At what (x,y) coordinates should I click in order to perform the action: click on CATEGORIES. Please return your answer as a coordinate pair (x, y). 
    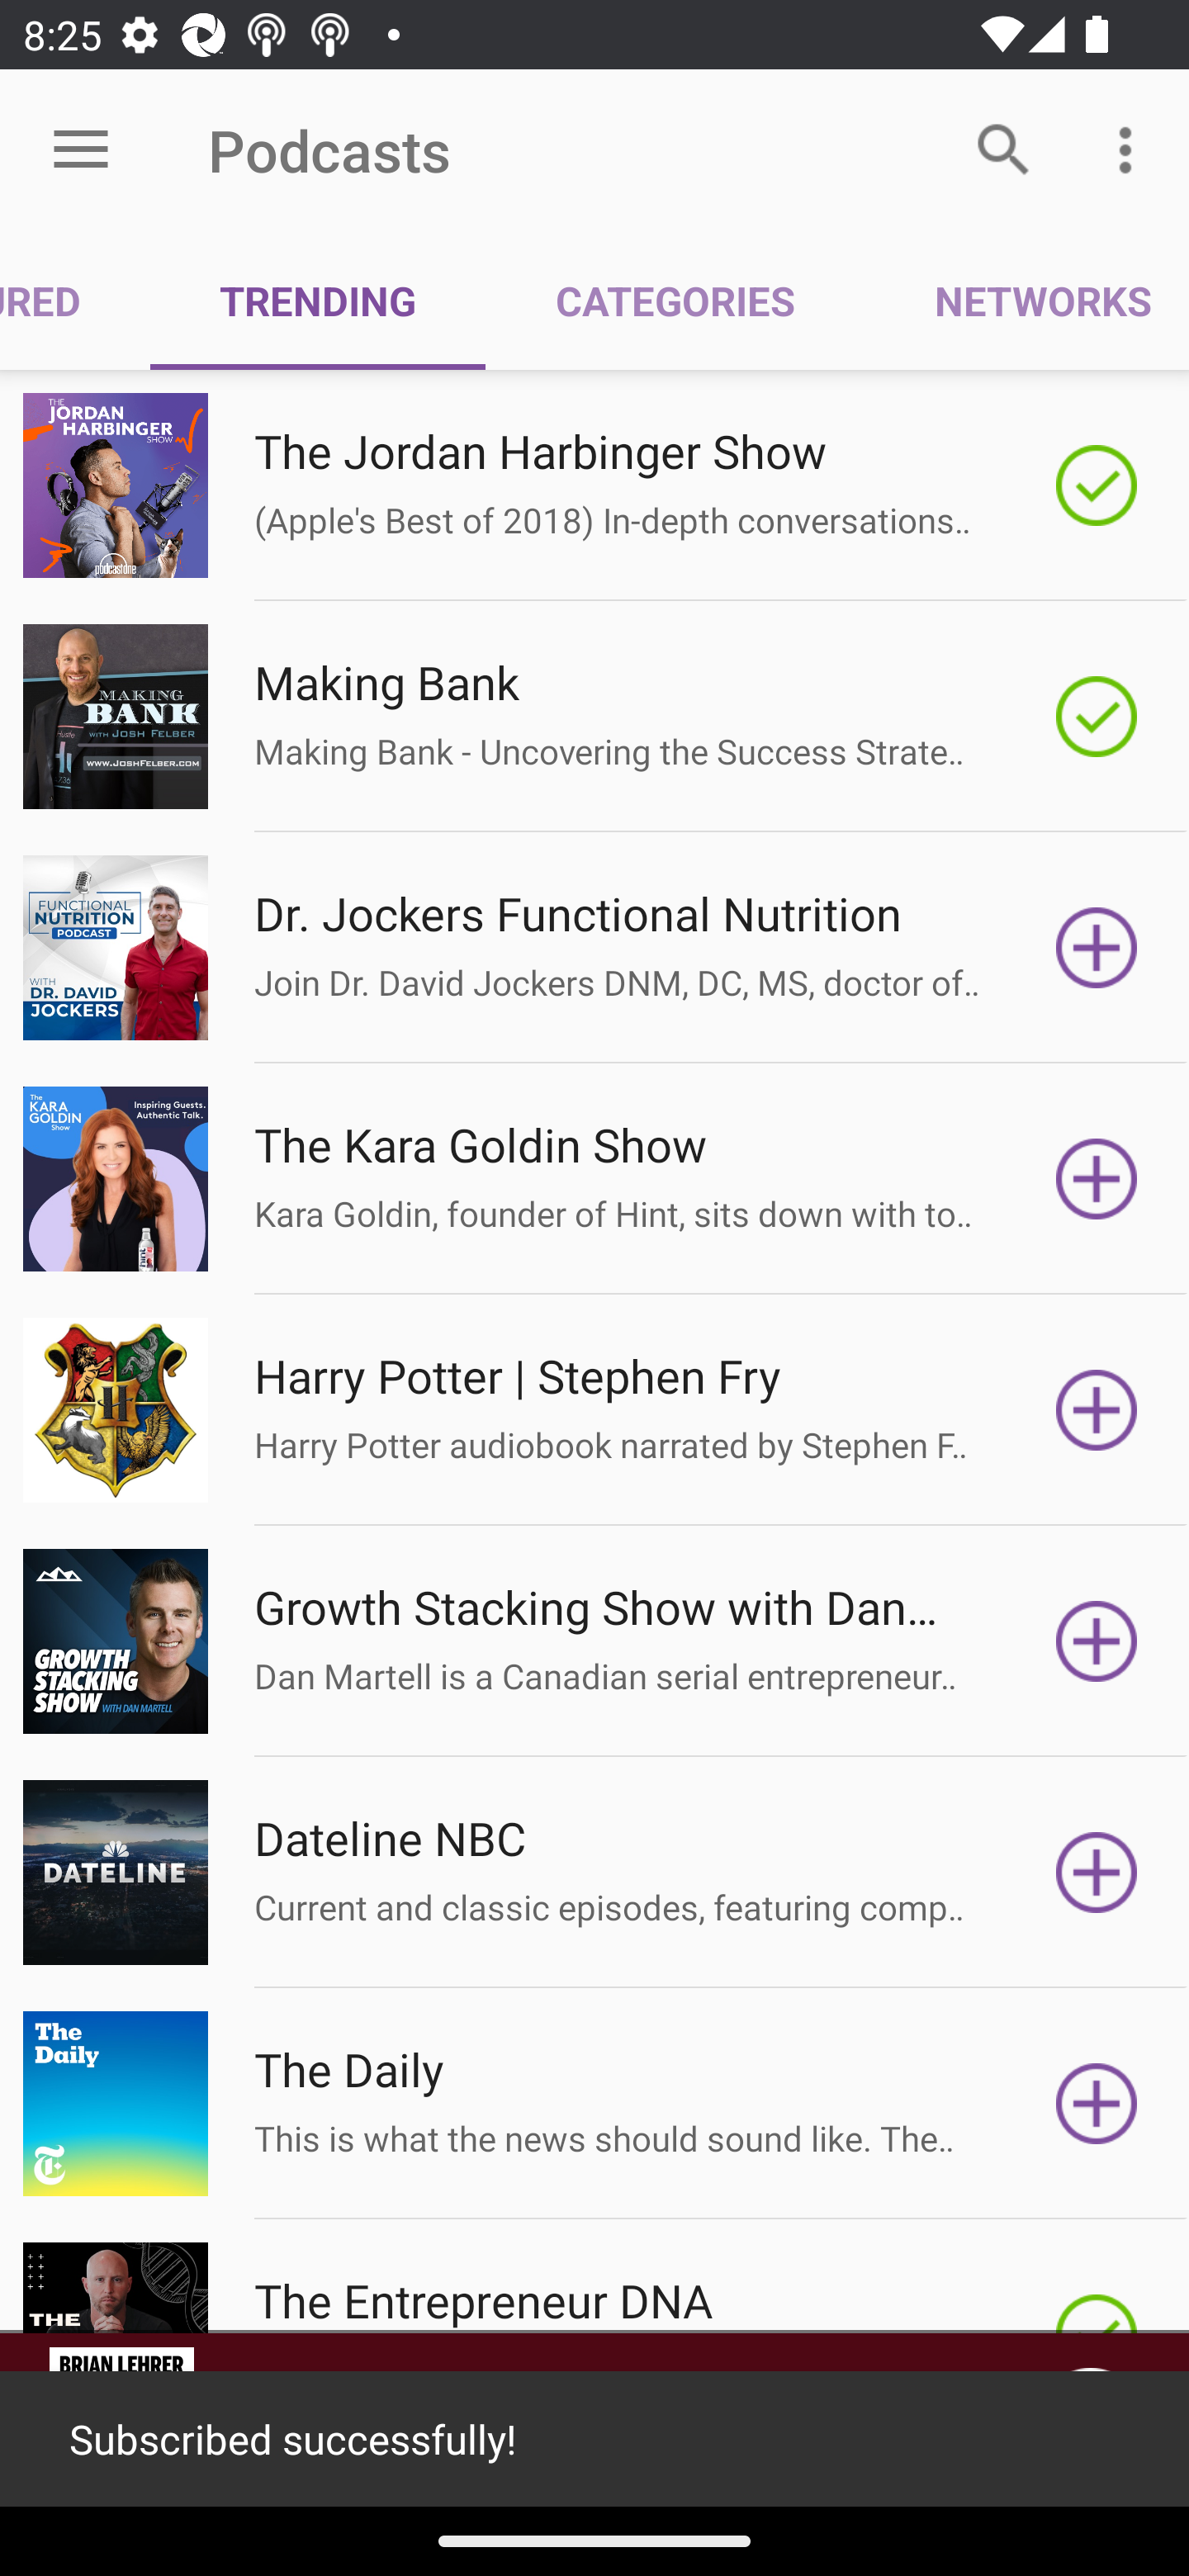
    Looking at the image, I should click on (674, 301).